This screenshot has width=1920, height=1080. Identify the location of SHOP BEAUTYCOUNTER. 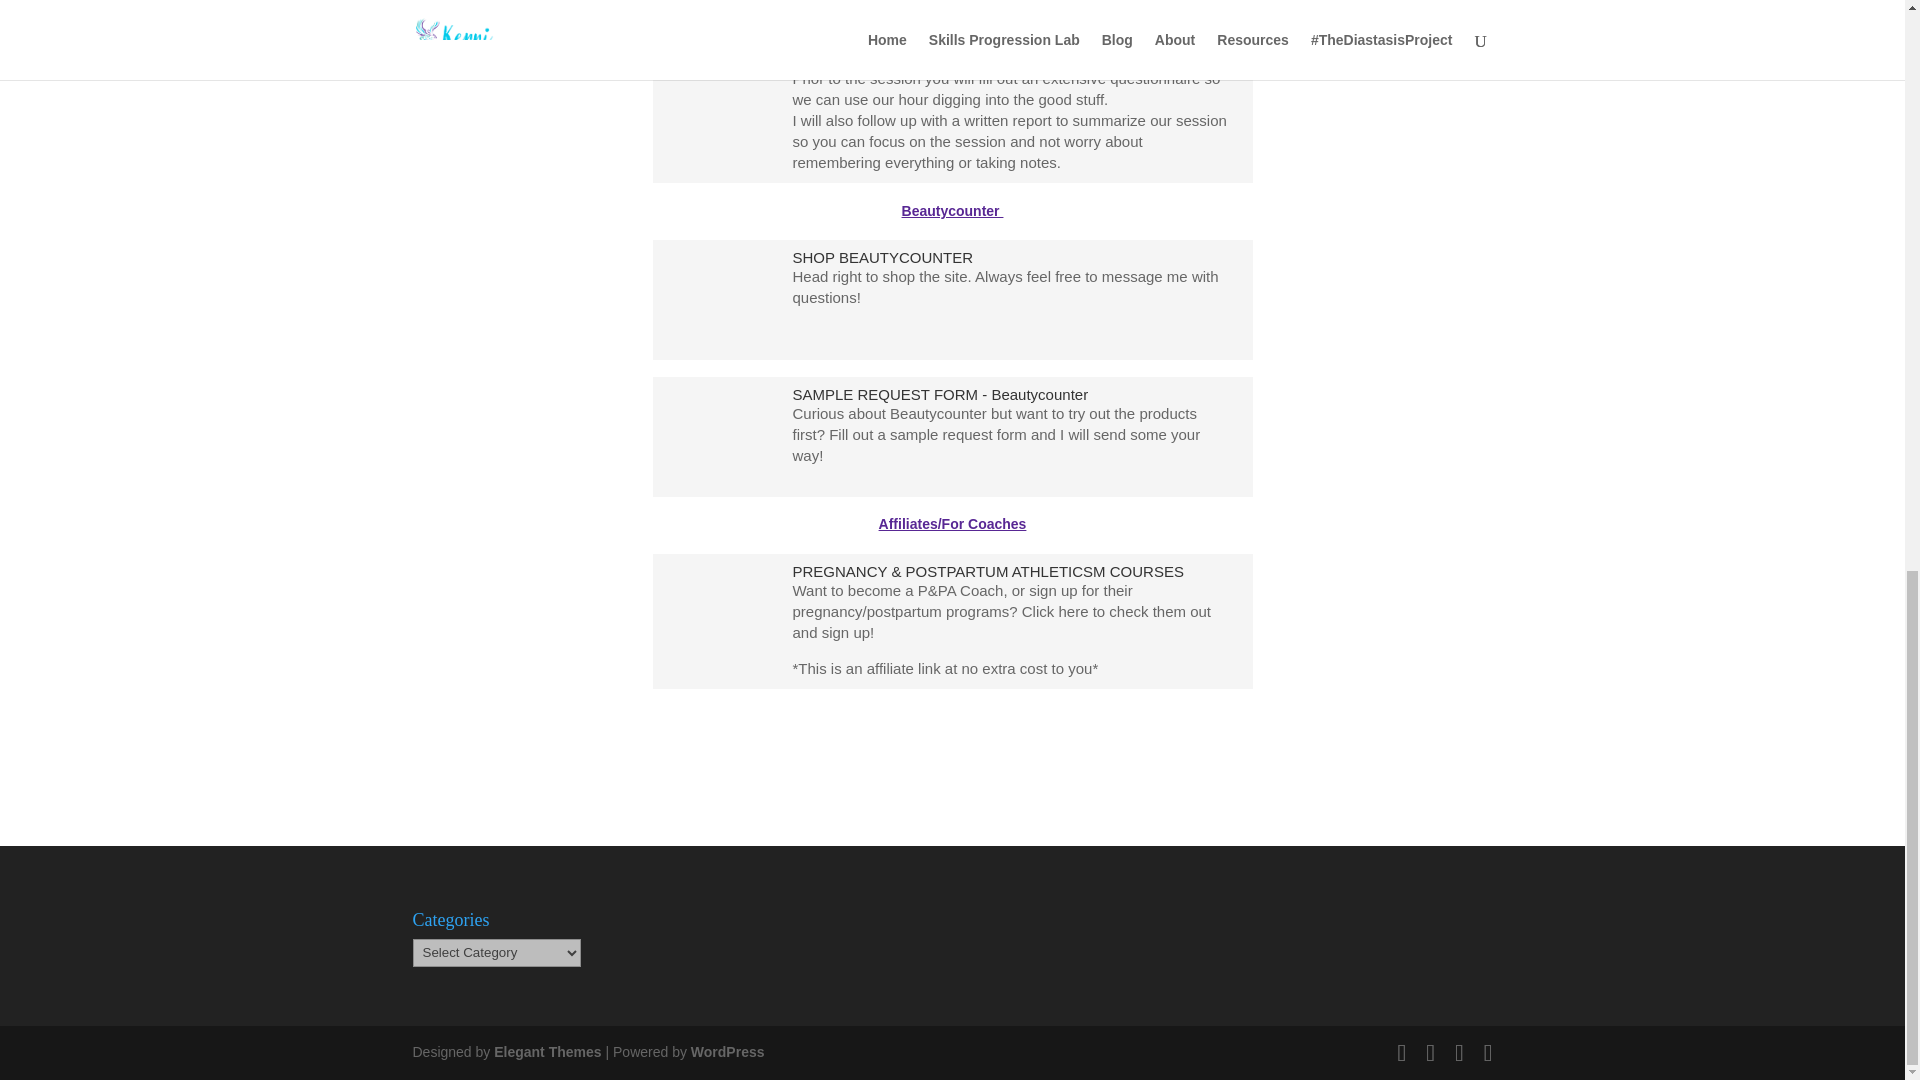
(882, 257).